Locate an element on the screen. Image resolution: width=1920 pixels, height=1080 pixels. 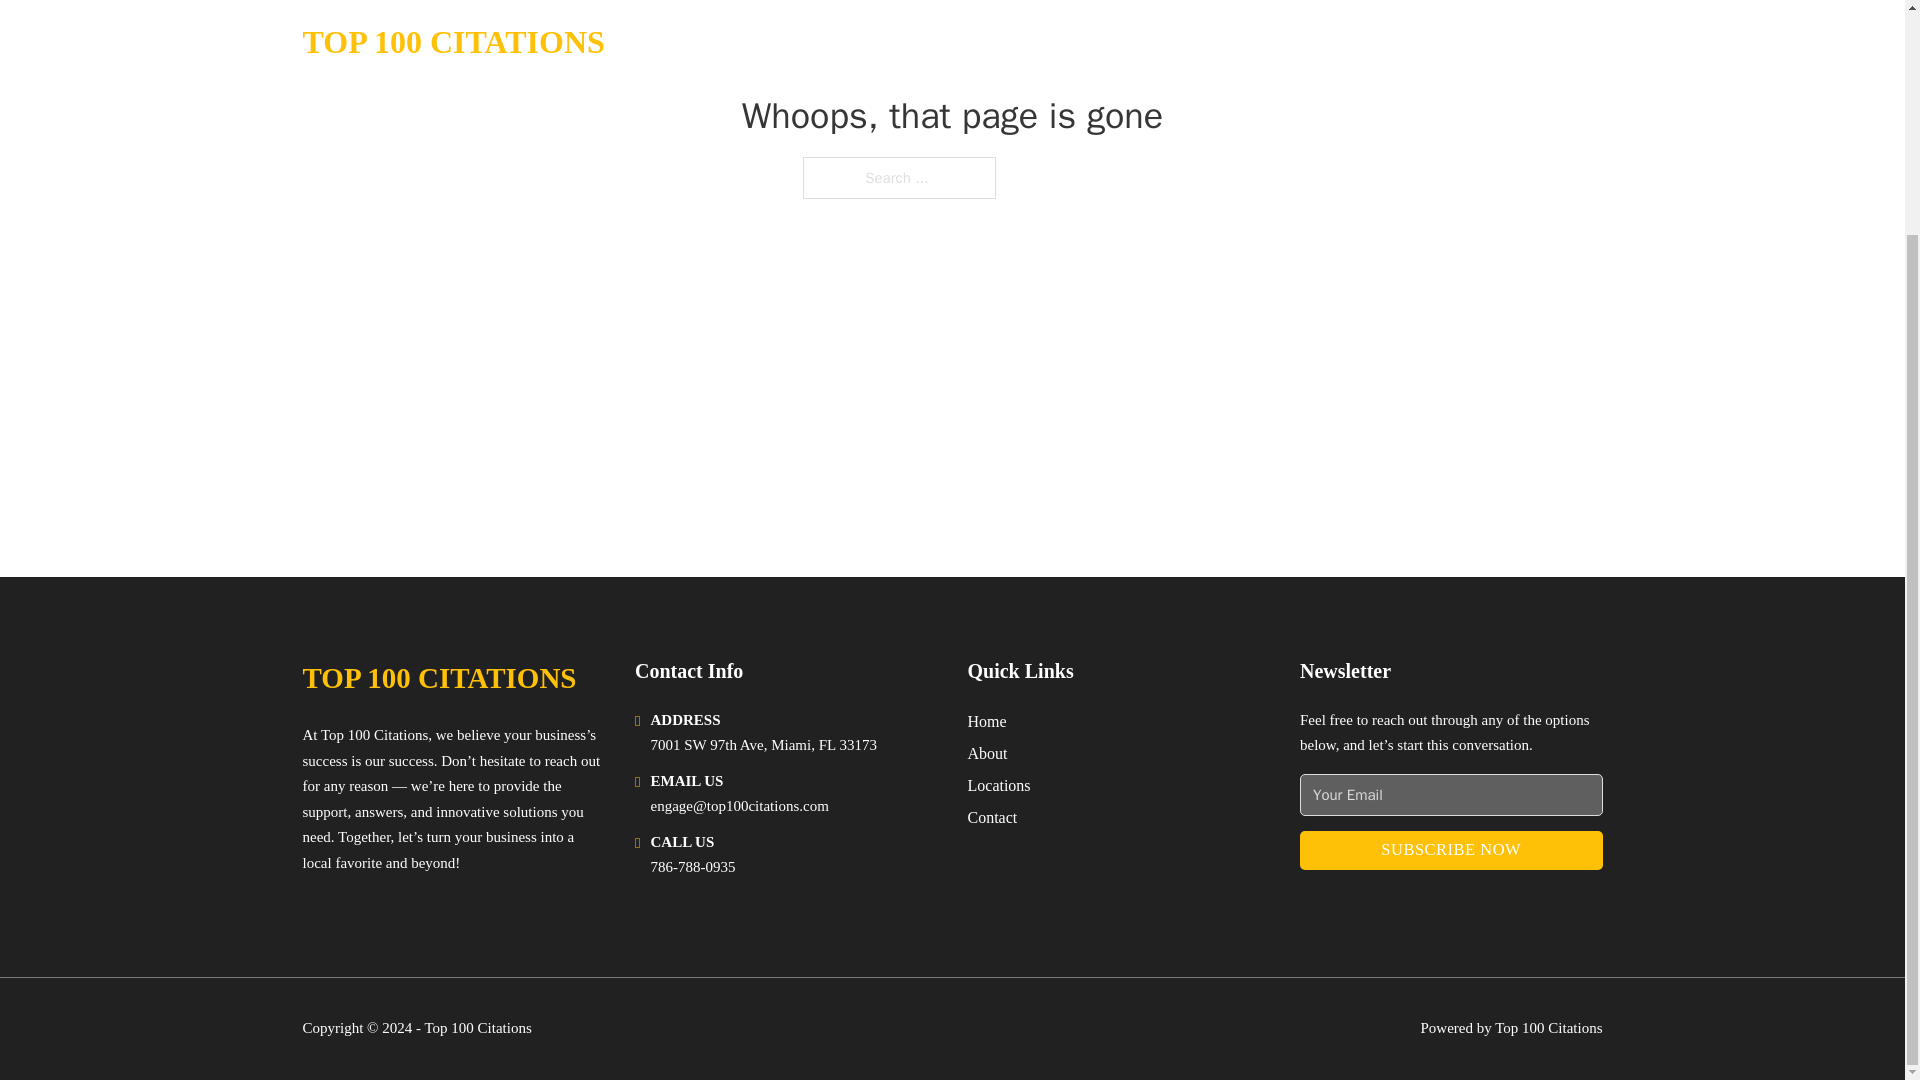
Home is located at coordinates (986, 722).